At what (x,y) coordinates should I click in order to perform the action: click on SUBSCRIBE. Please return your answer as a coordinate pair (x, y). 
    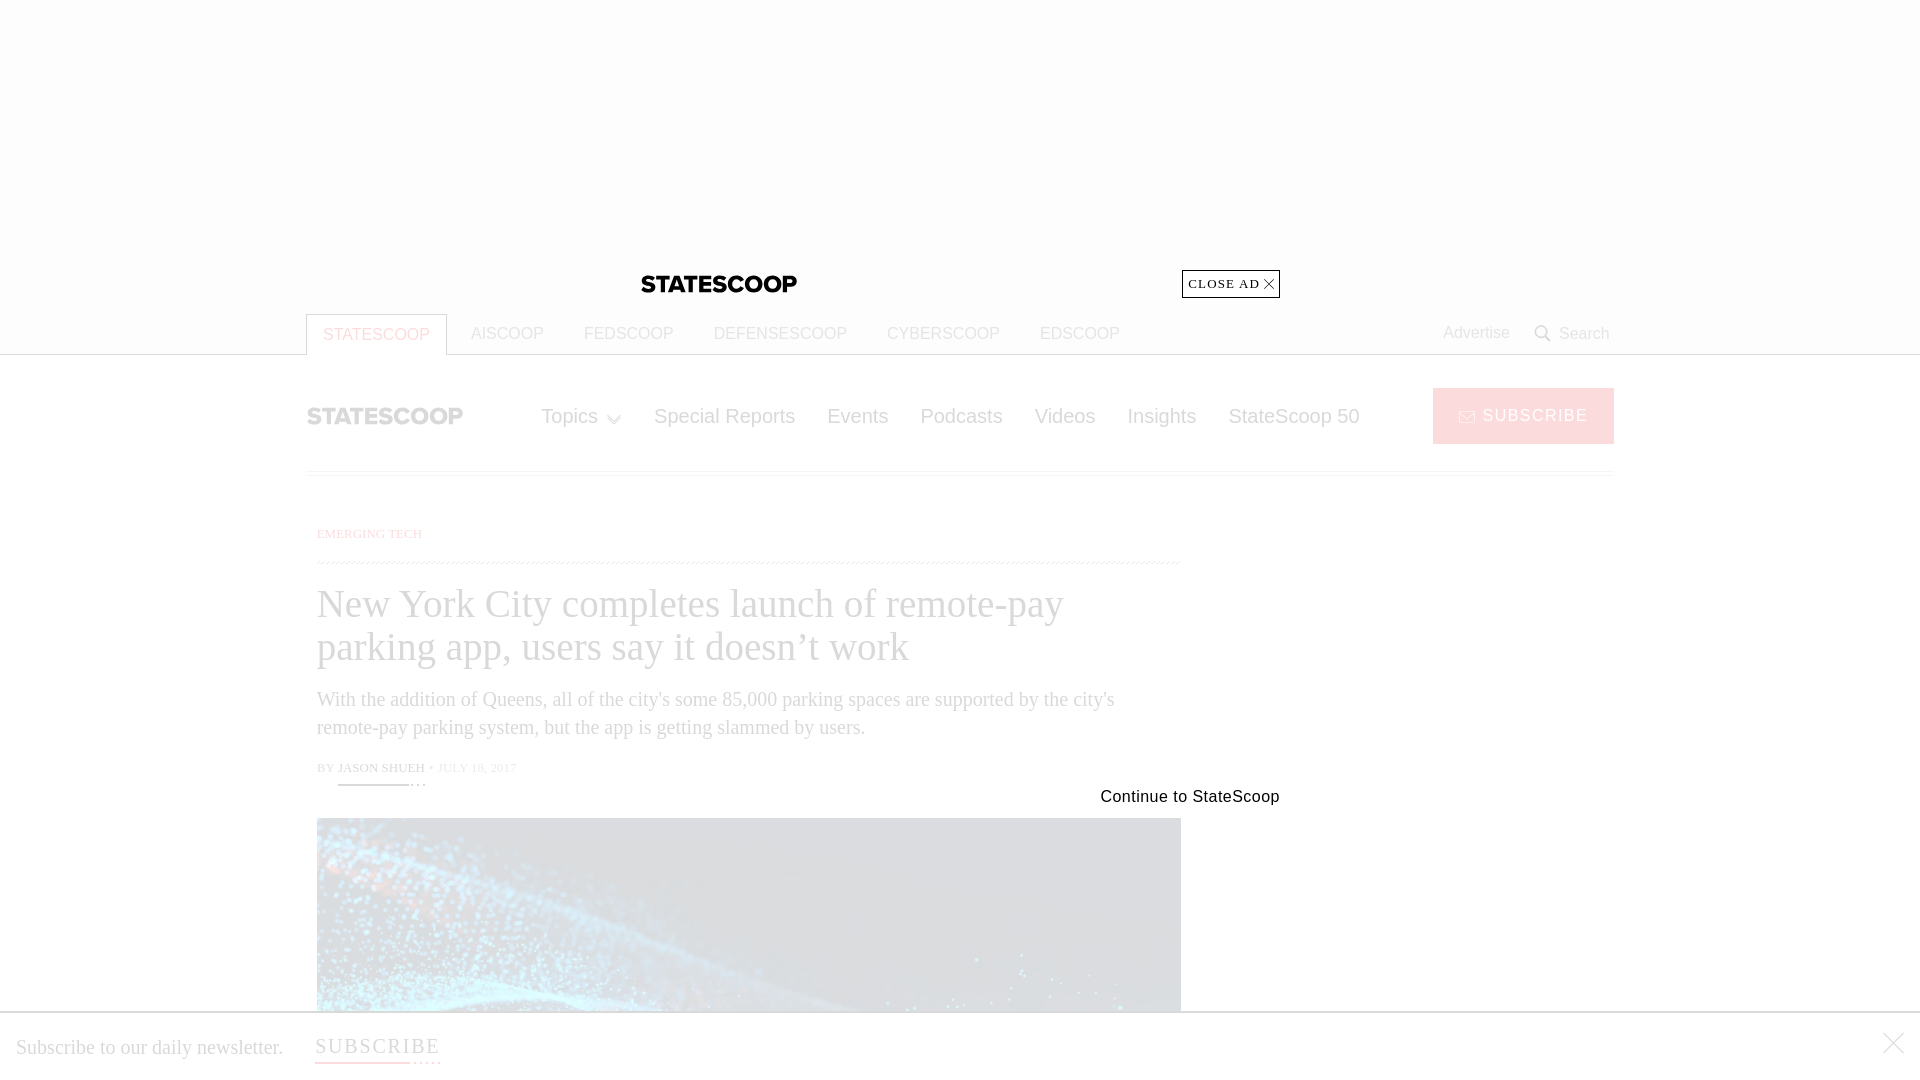
    Looking at the image, I should click on (376, 1046).